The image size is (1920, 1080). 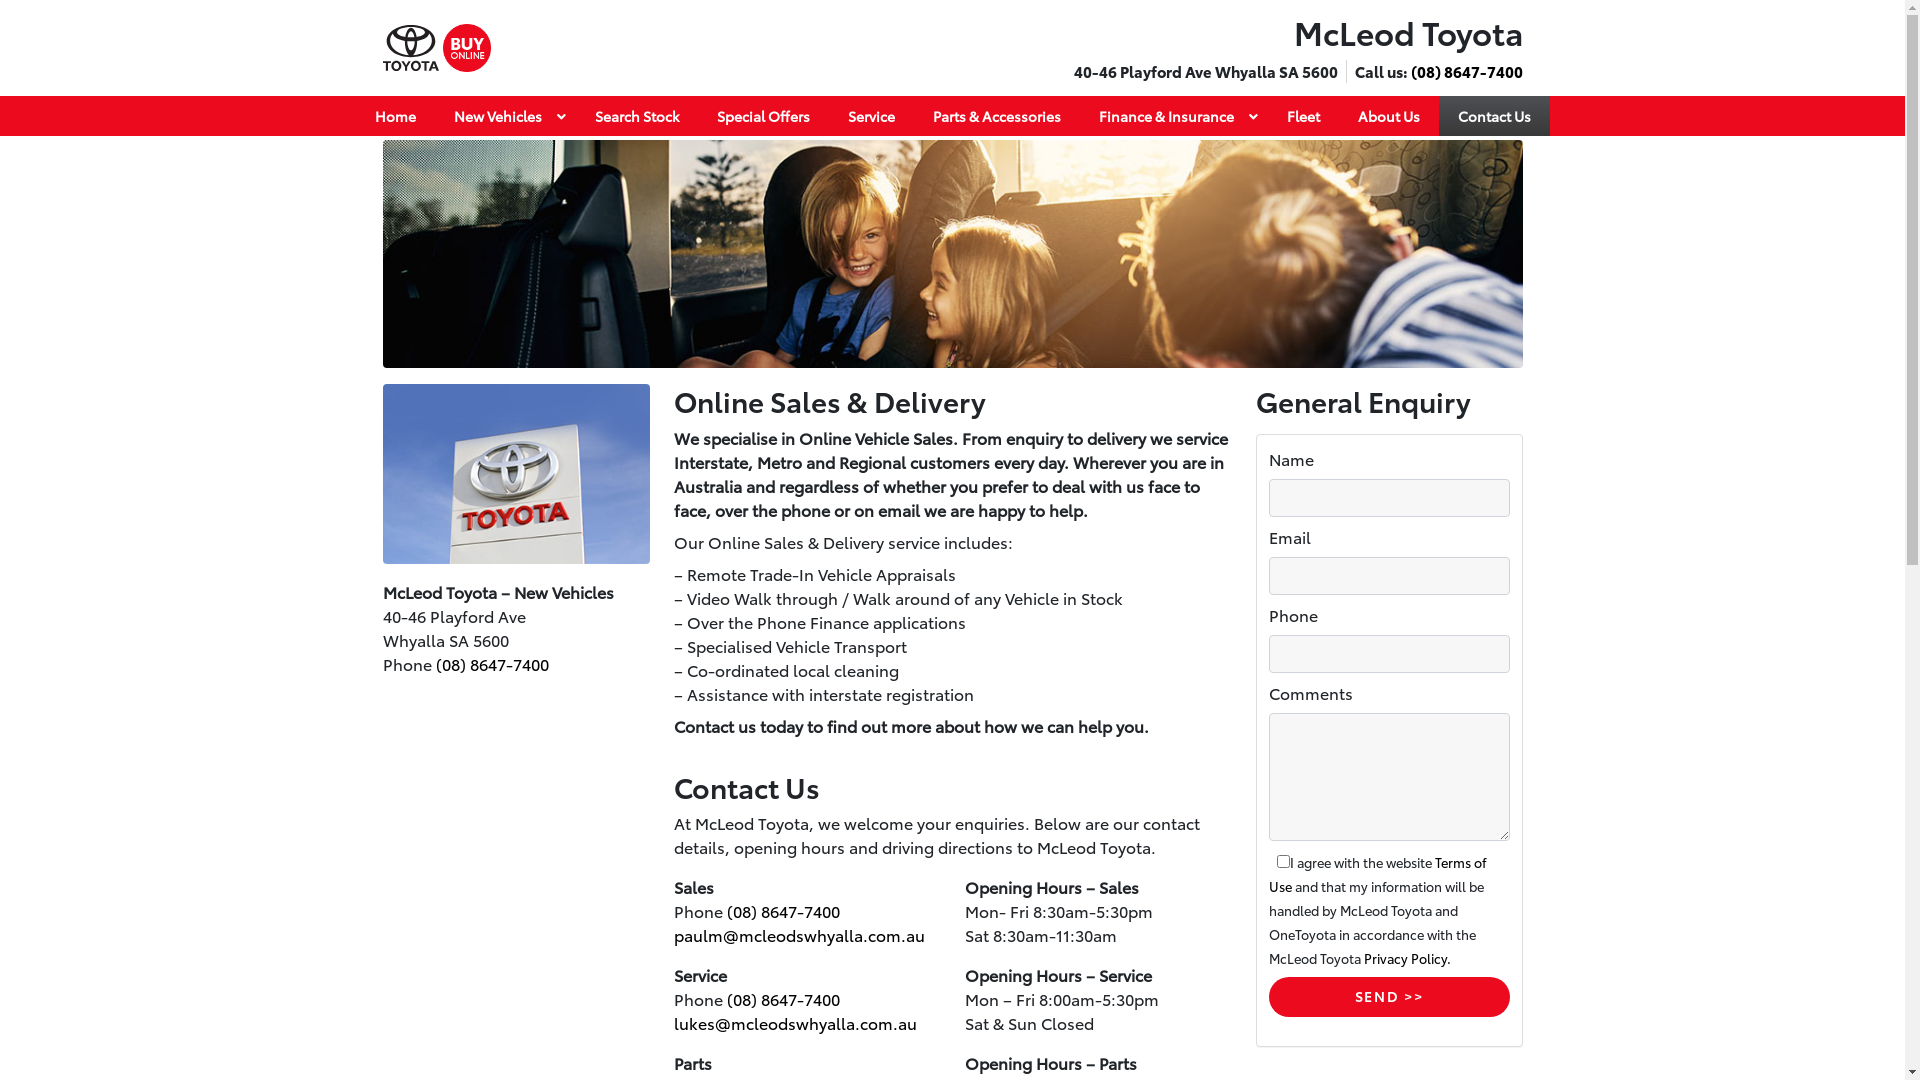 What do you see at coordinates (1174, 116) in the screenshot?
I see `Finance & Insurance` at bounding box center [1174, 116].